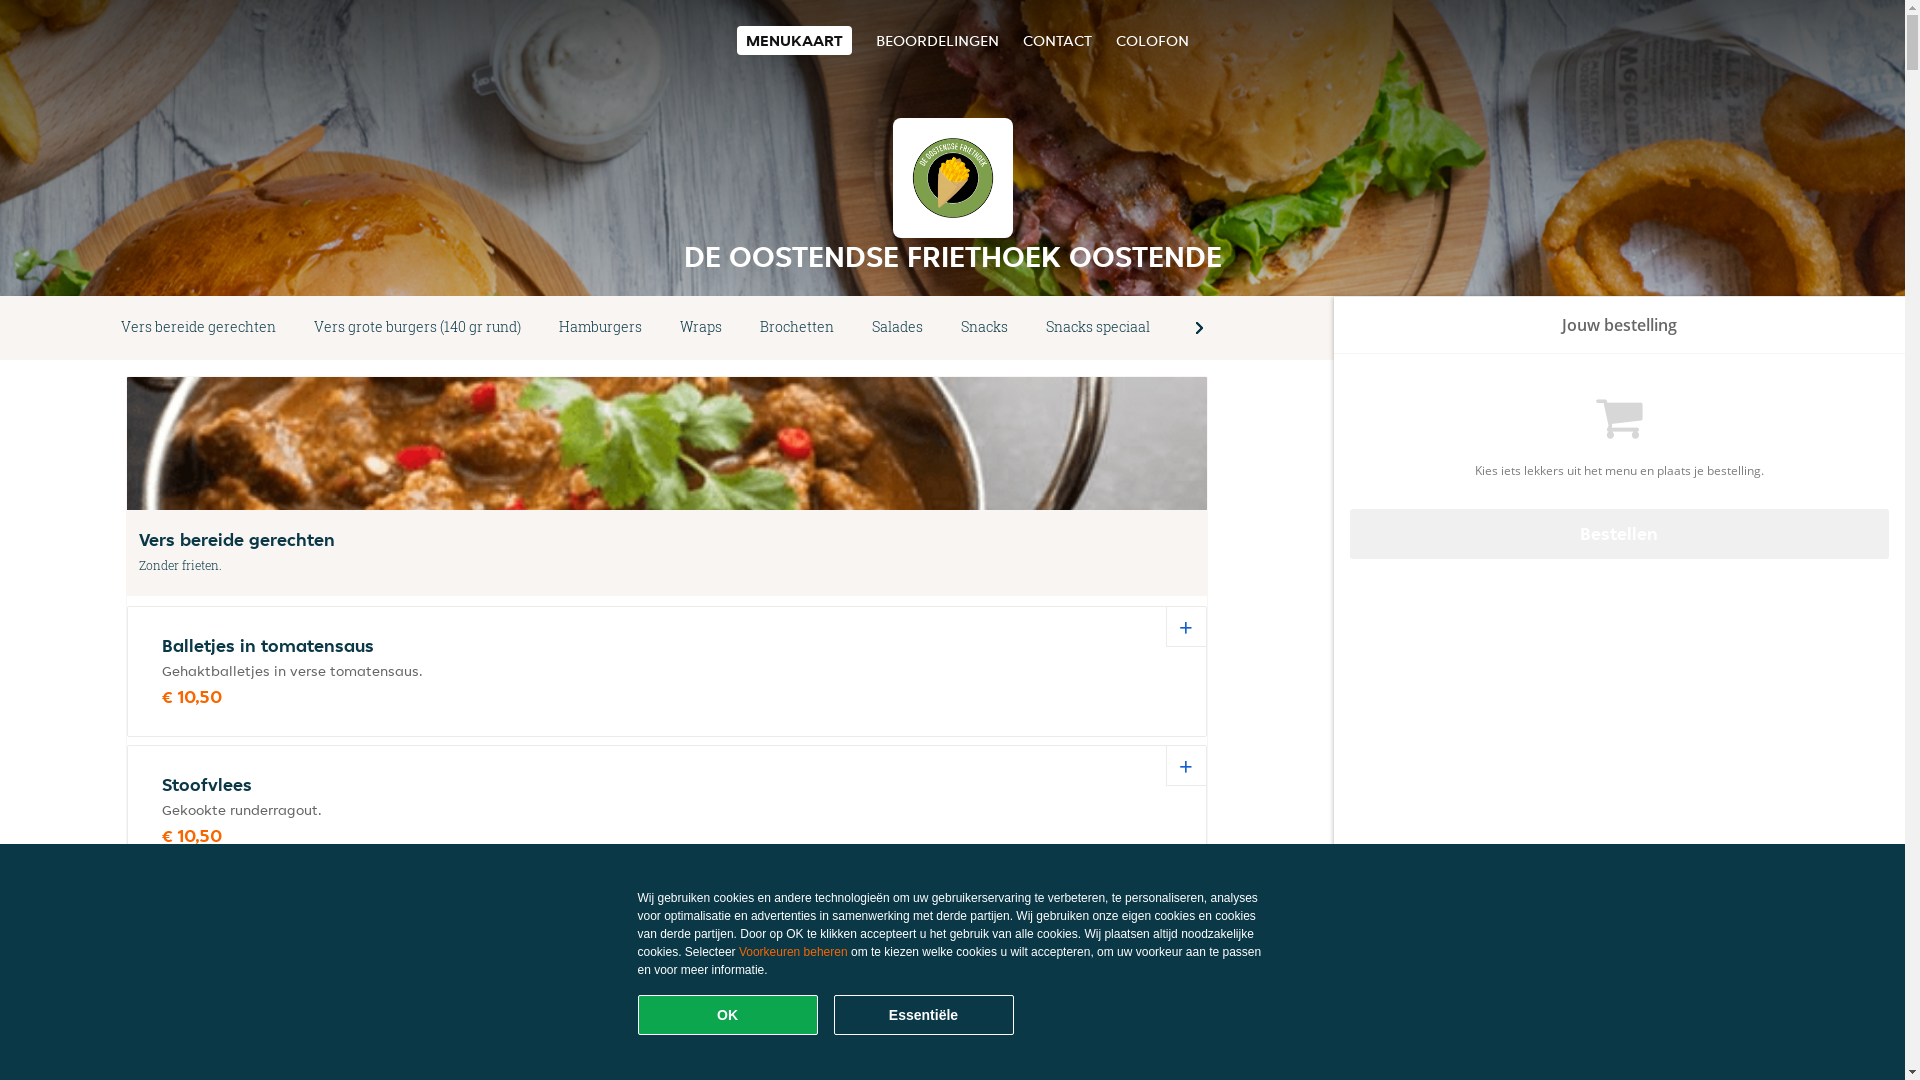  Describe the element at coordinates (1620, 534) in the screenshot. I see `Bestellen` at that location.